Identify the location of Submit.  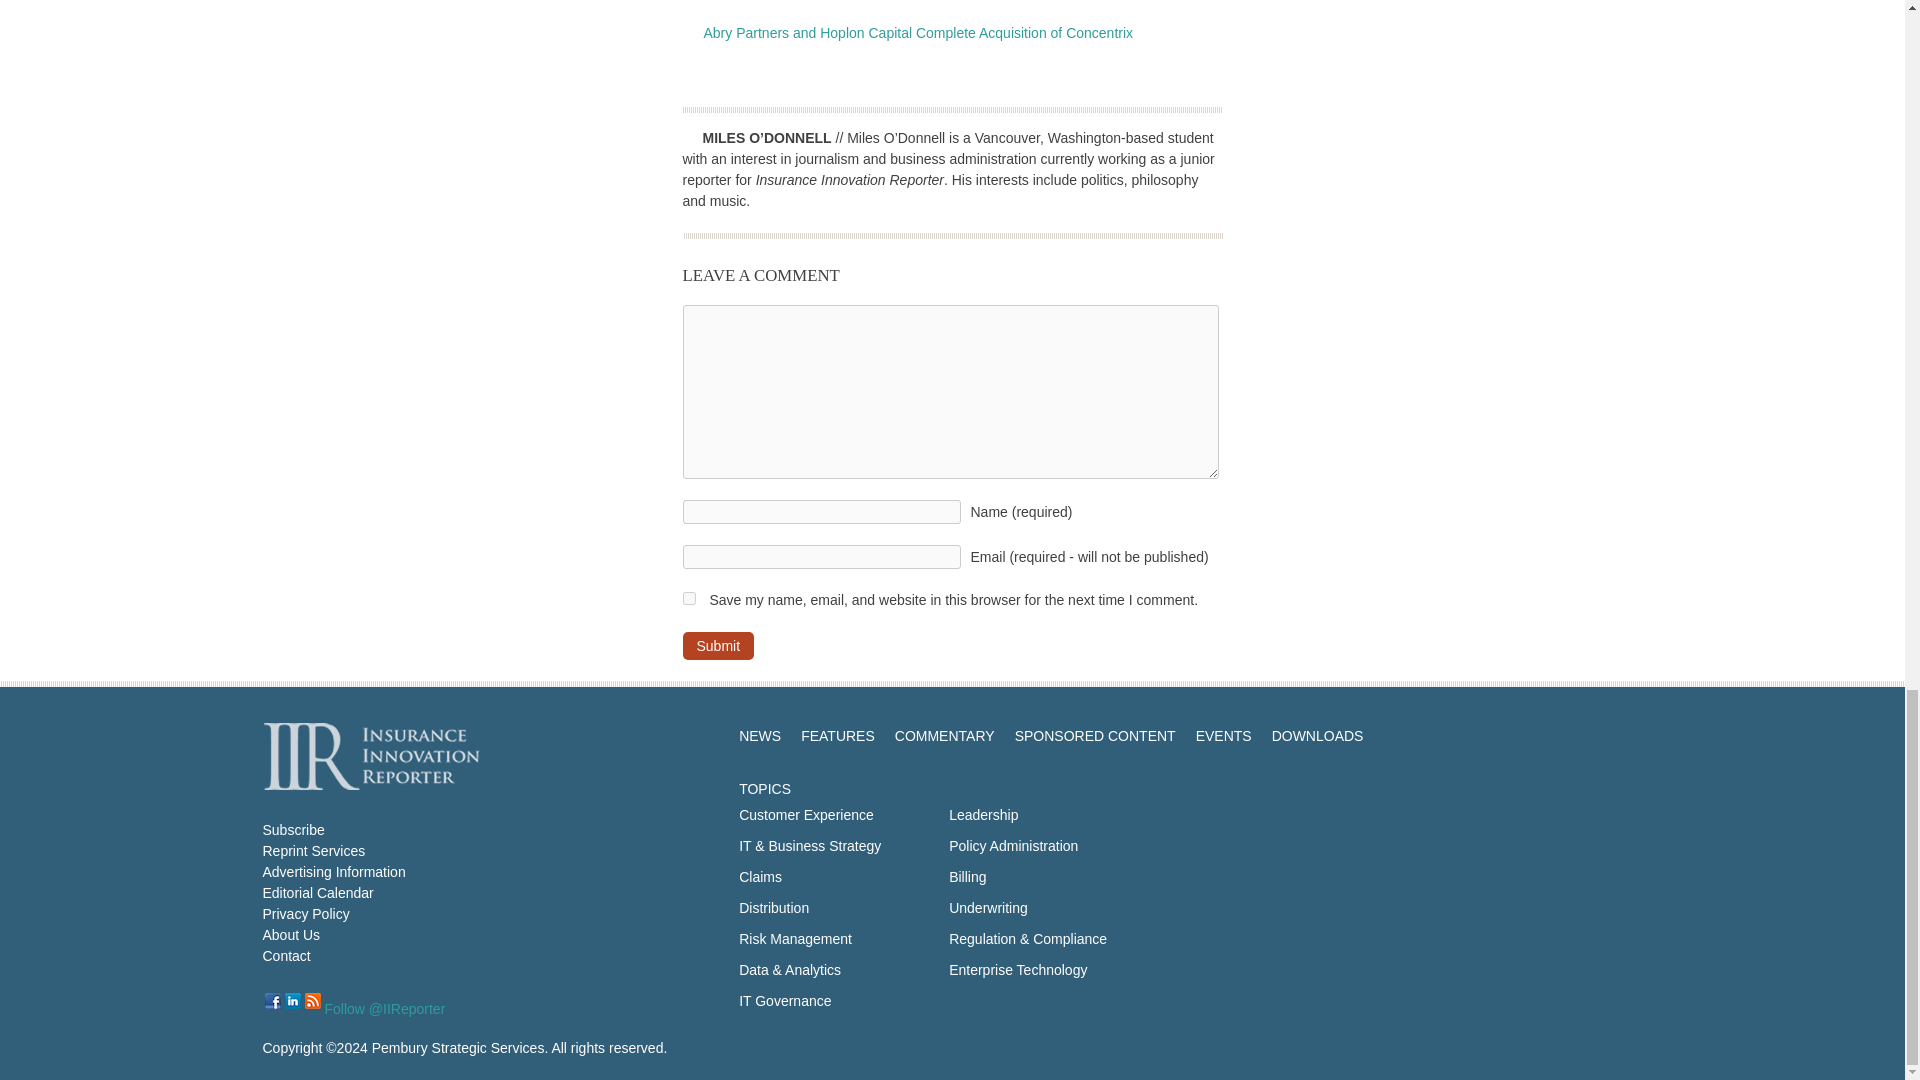
(718, 645).